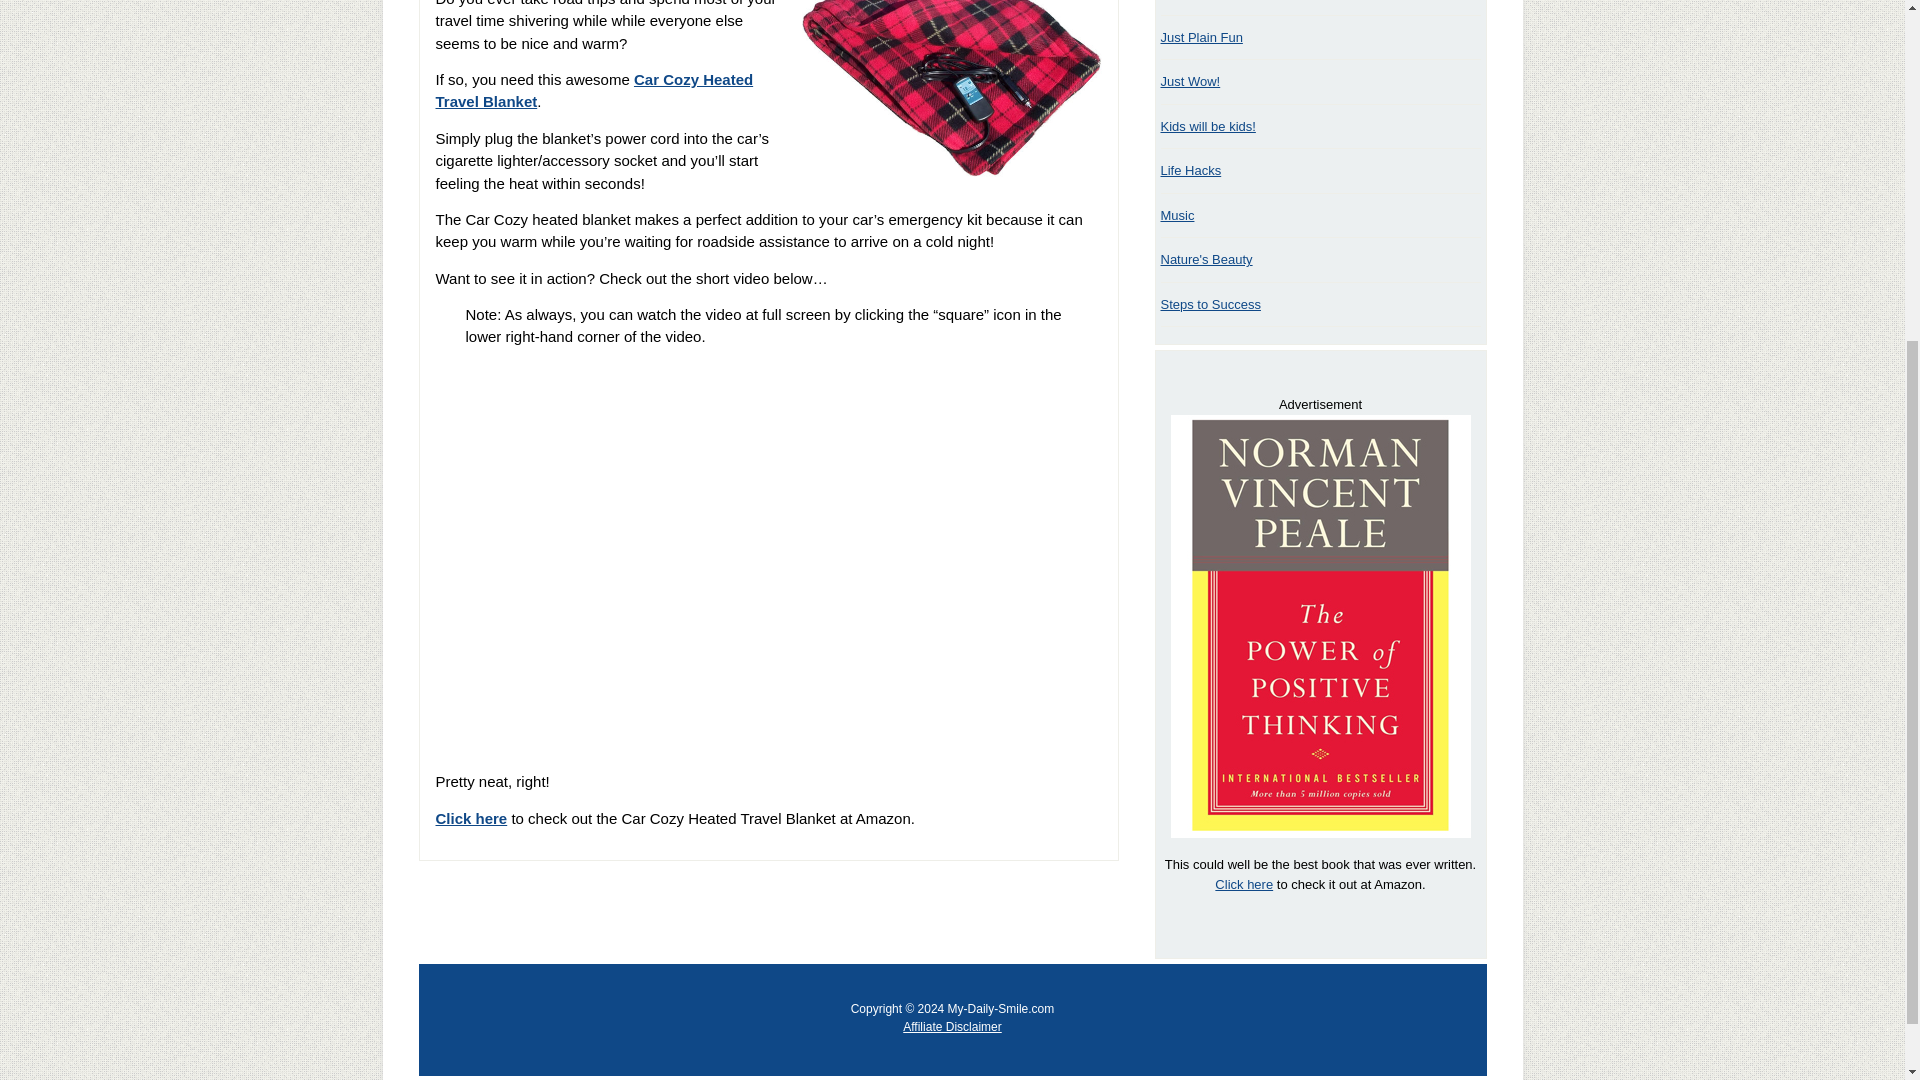 Image resolution: width=1920 pixels, height=1080 pixels. What do you see at coordinates (1207, 126) in the screenshot?
I see `Kids will be kids!` at bounding box center [1207, 126].